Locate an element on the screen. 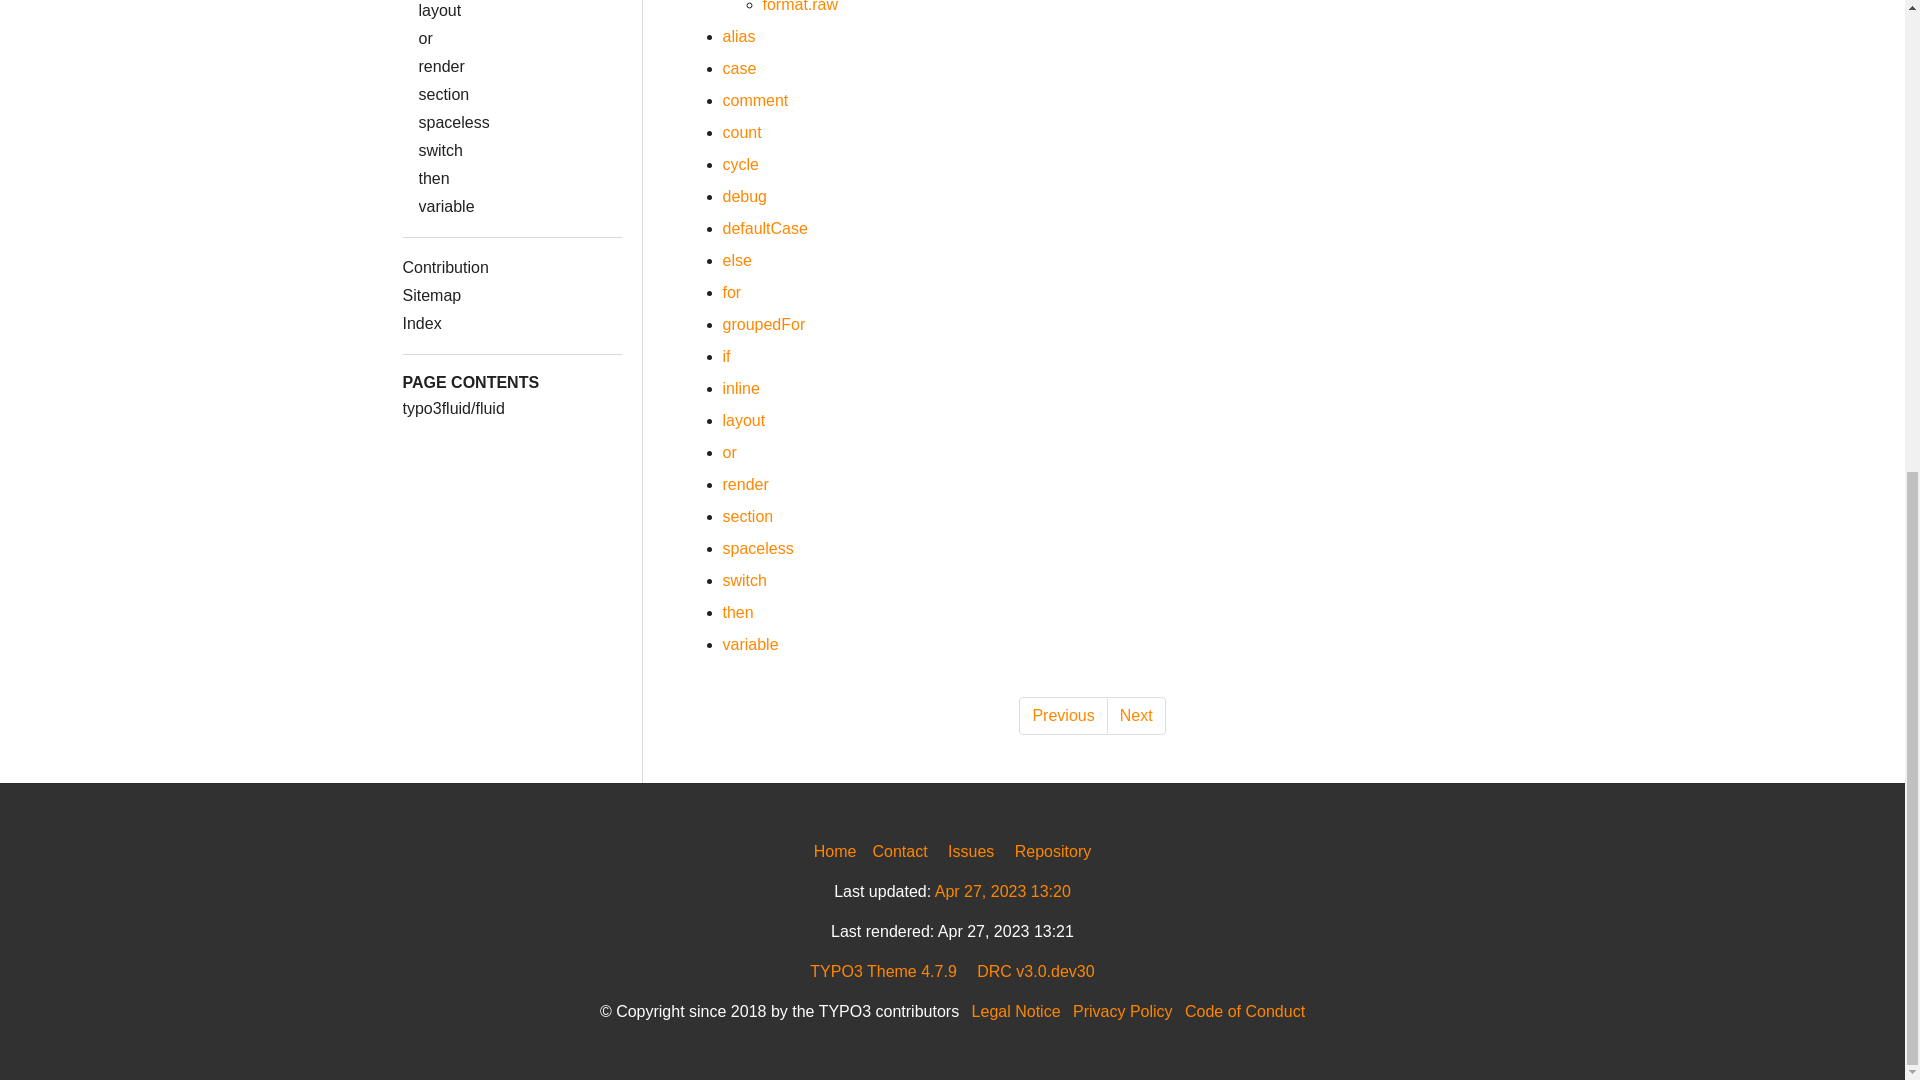  Last commit is located at coordinates (1003, 891).